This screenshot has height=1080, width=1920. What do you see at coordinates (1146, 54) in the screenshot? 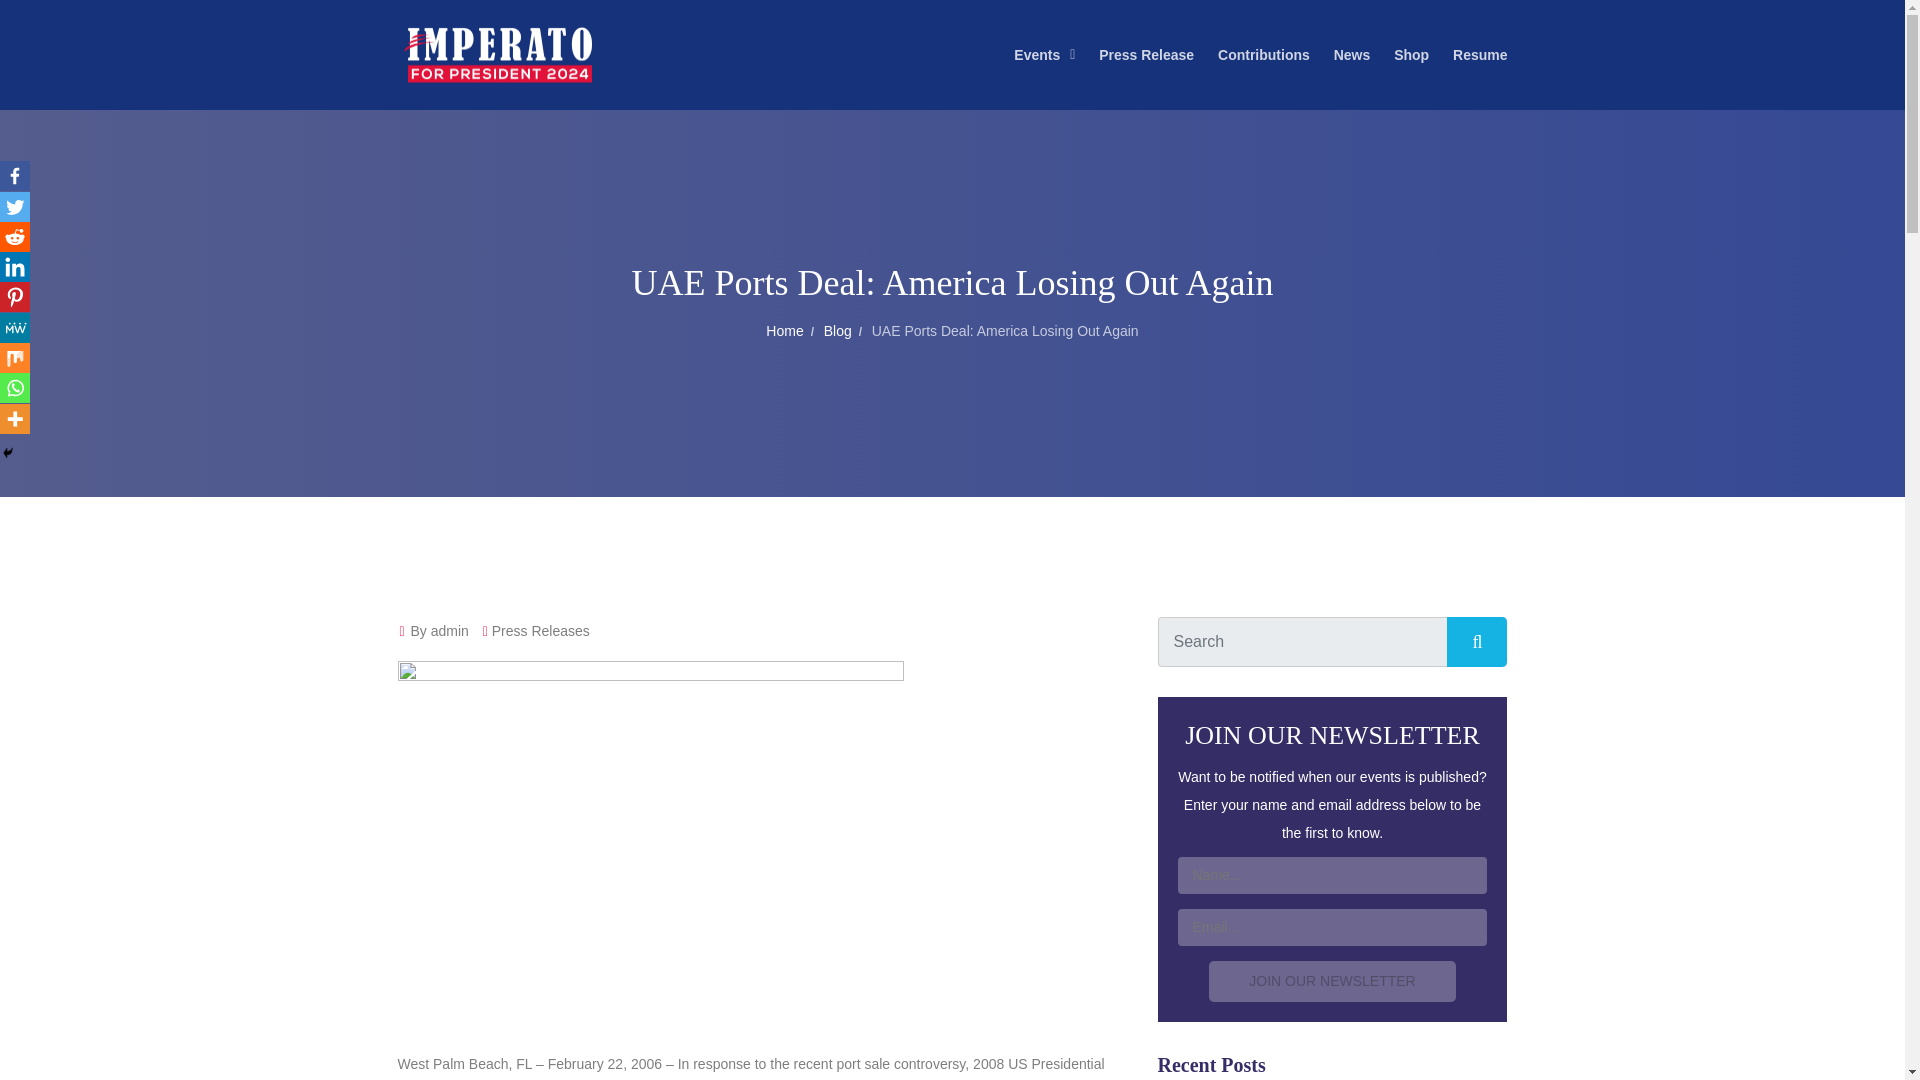
I see `Press Release` at bounding box center [1146, 54].